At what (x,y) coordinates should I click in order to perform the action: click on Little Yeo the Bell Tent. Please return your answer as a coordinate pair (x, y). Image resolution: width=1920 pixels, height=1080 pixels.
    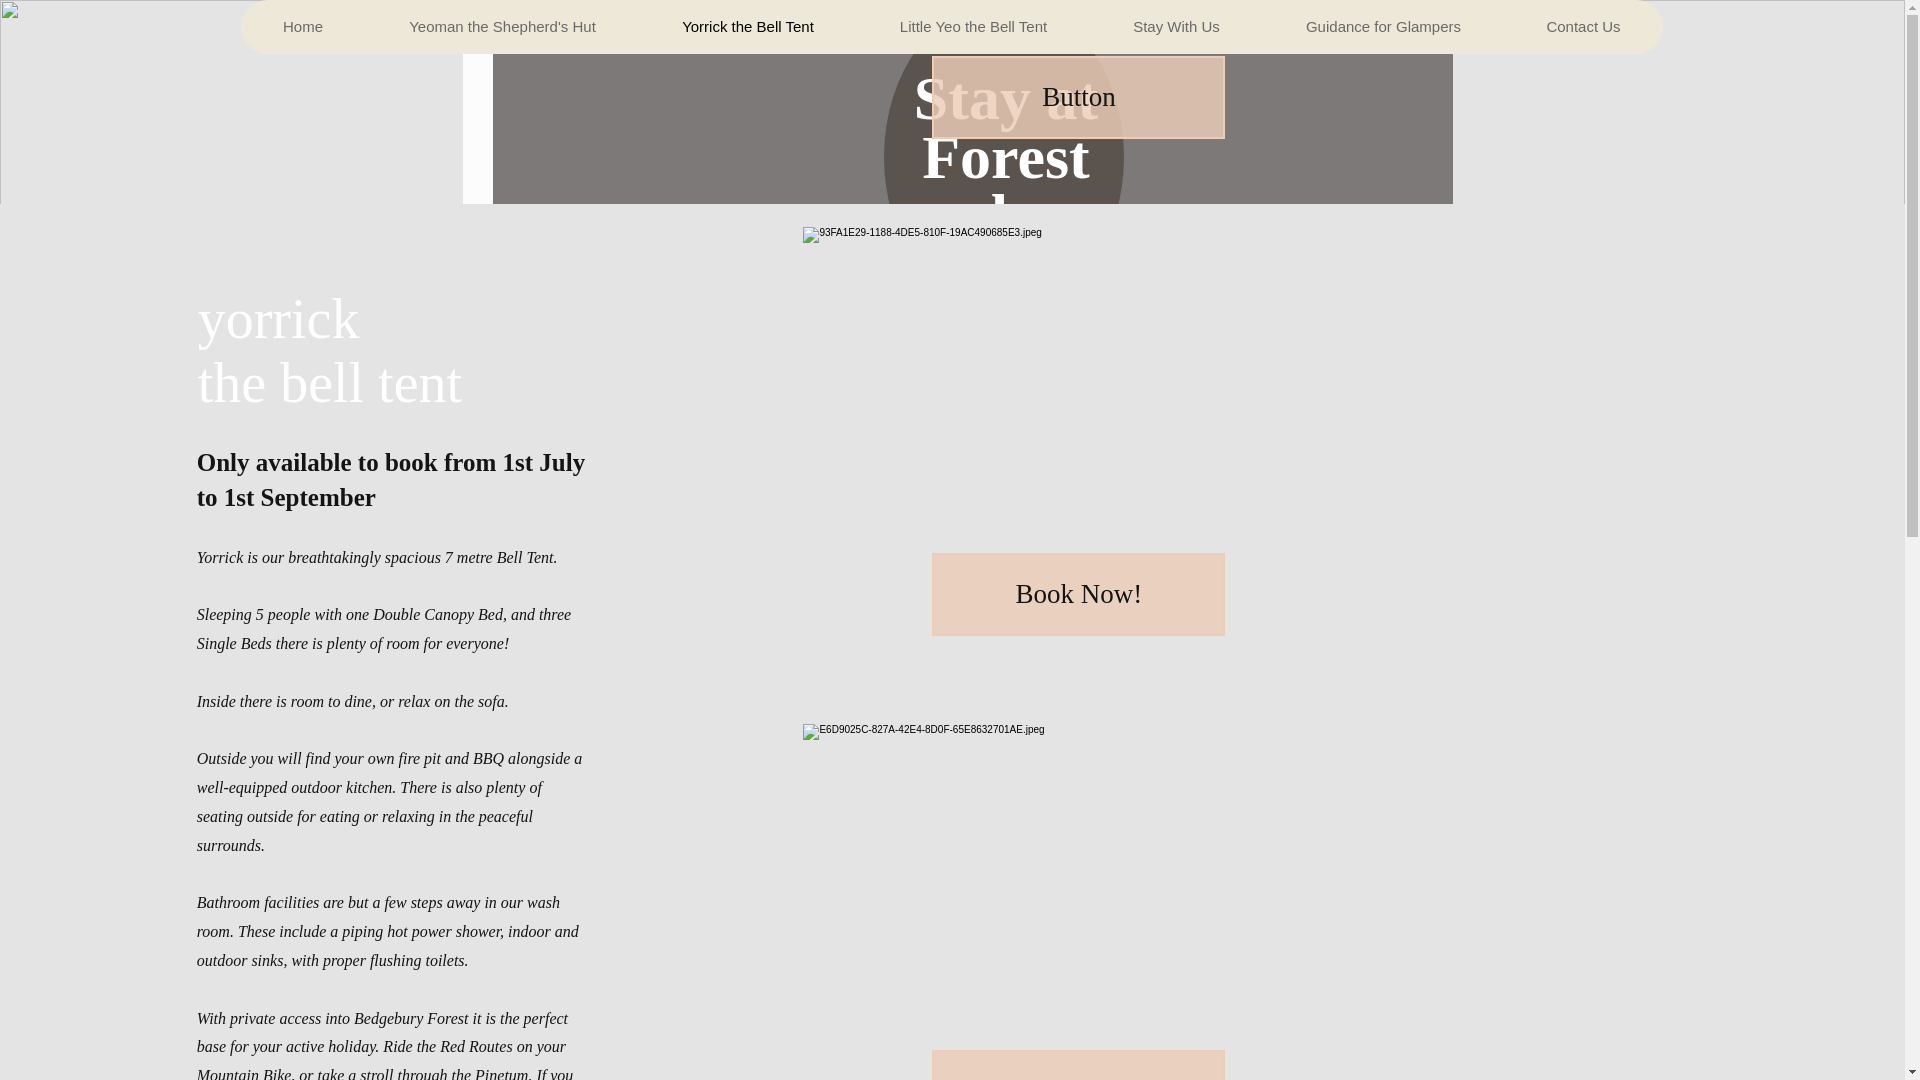
    Looking at the image, I should click on (972, 27).